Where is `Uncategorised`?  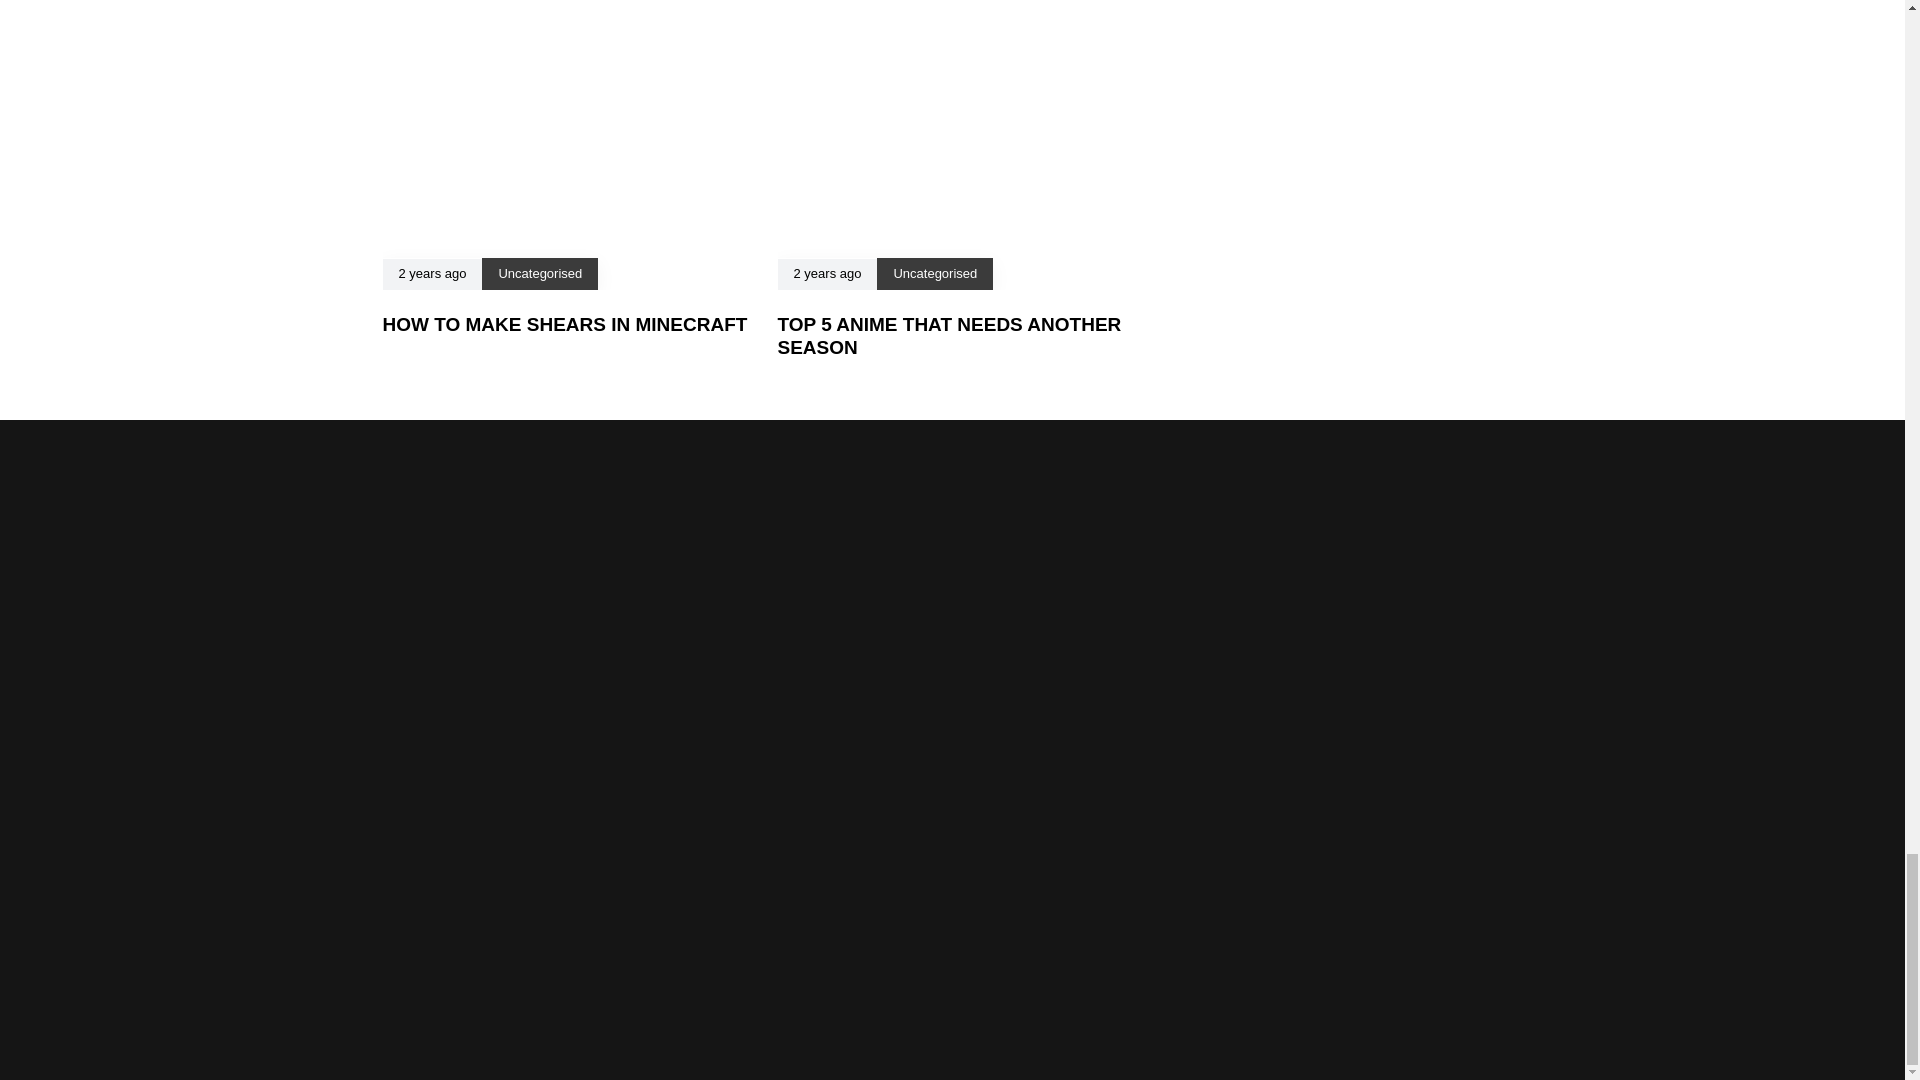
Uncategorised is located at coordinates (934, 272).